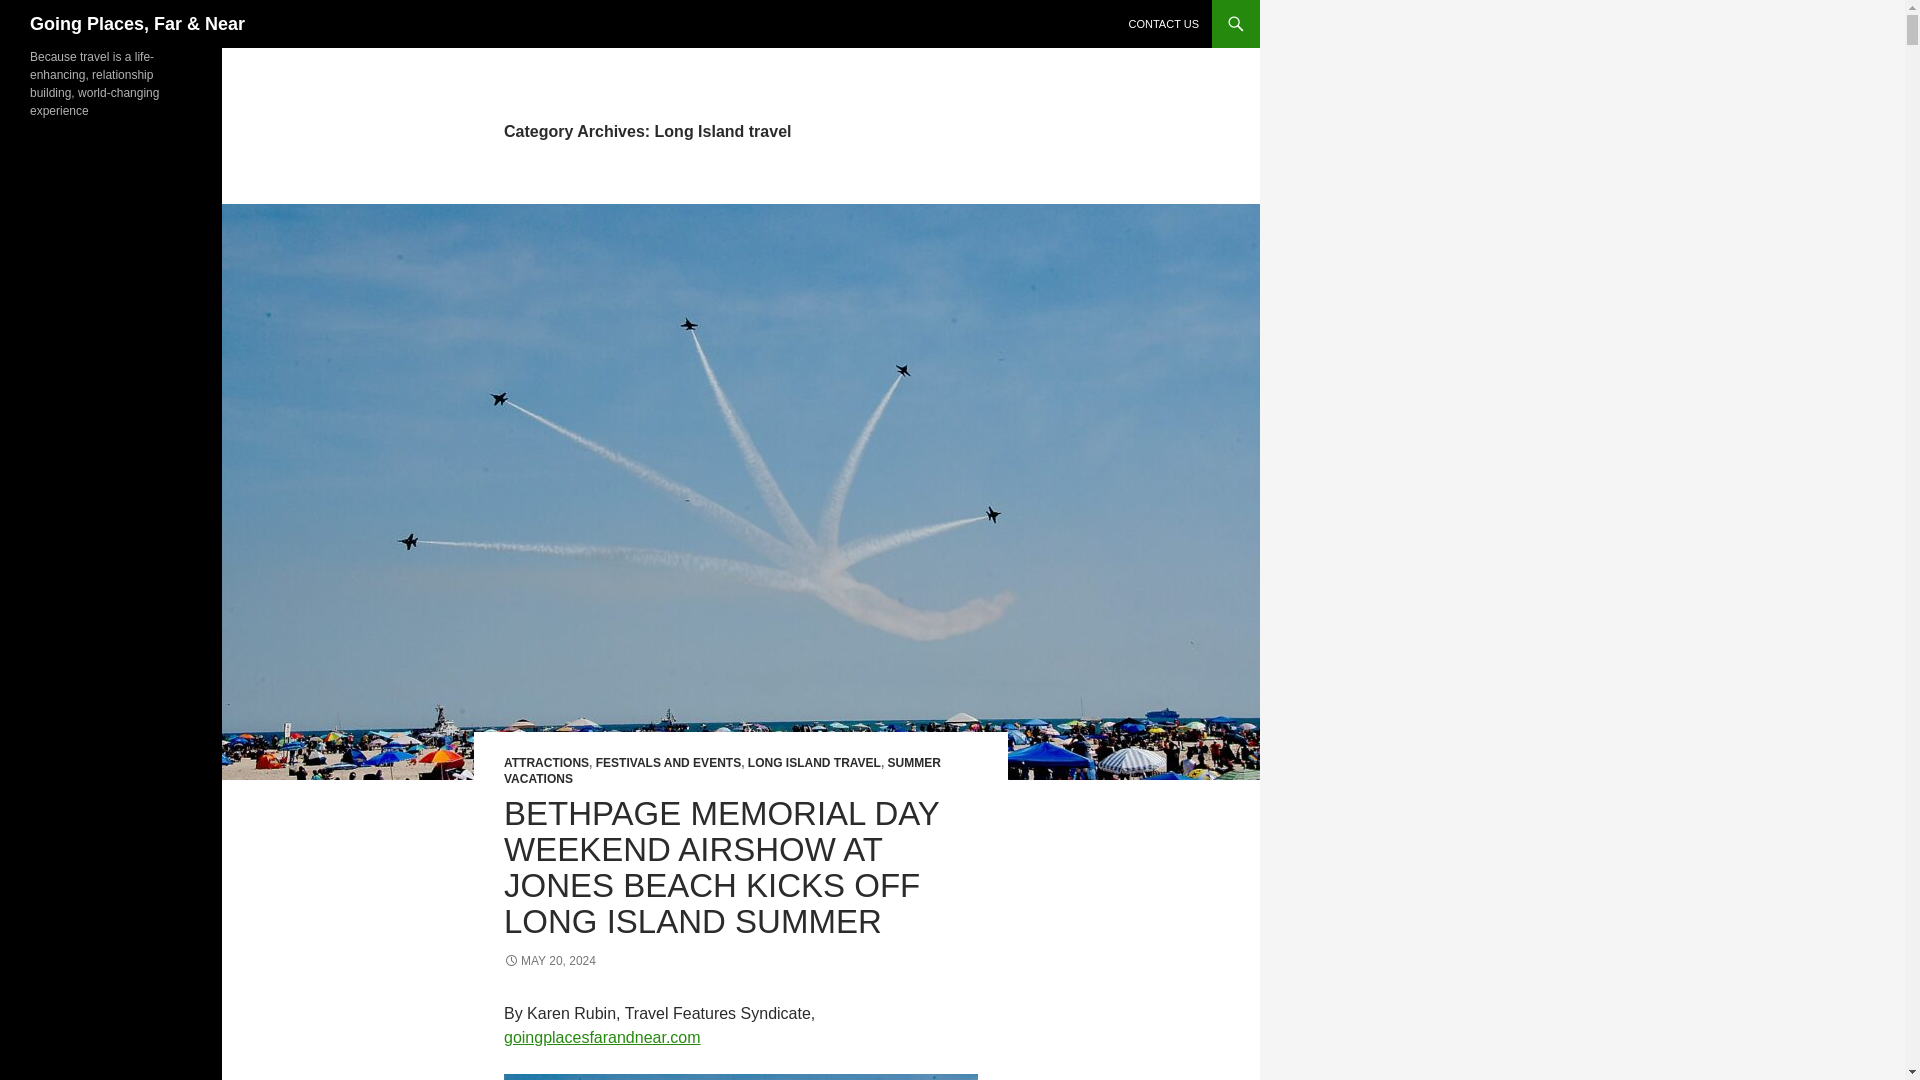 Image resolution: width=1920 pixels, height=1080 pixels. What do you see at coordinates (814, 763) in the screenshot?
I see `LONG ISLAND TRAVEL` at bounding box center [814, 763].